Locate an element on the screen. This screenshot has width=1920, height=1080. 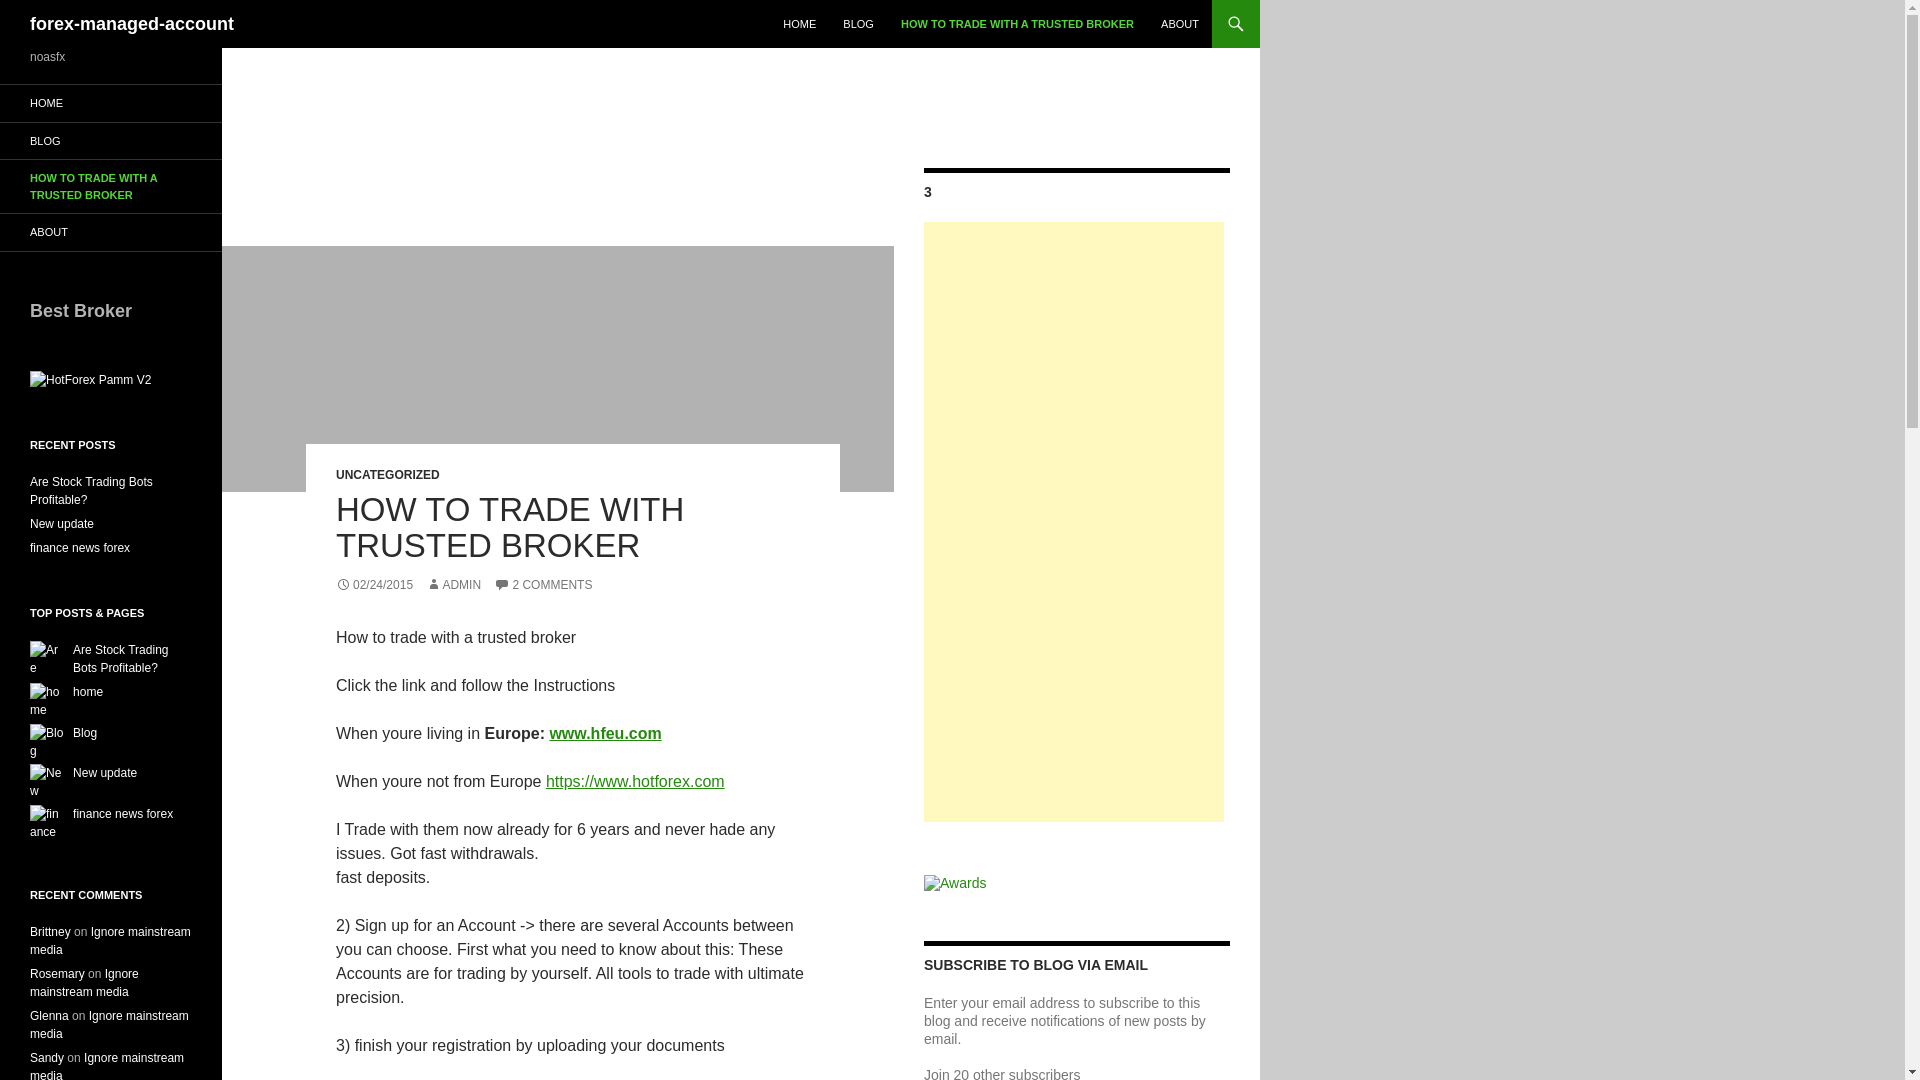
finance news forex is located at coordinates (80, 548).